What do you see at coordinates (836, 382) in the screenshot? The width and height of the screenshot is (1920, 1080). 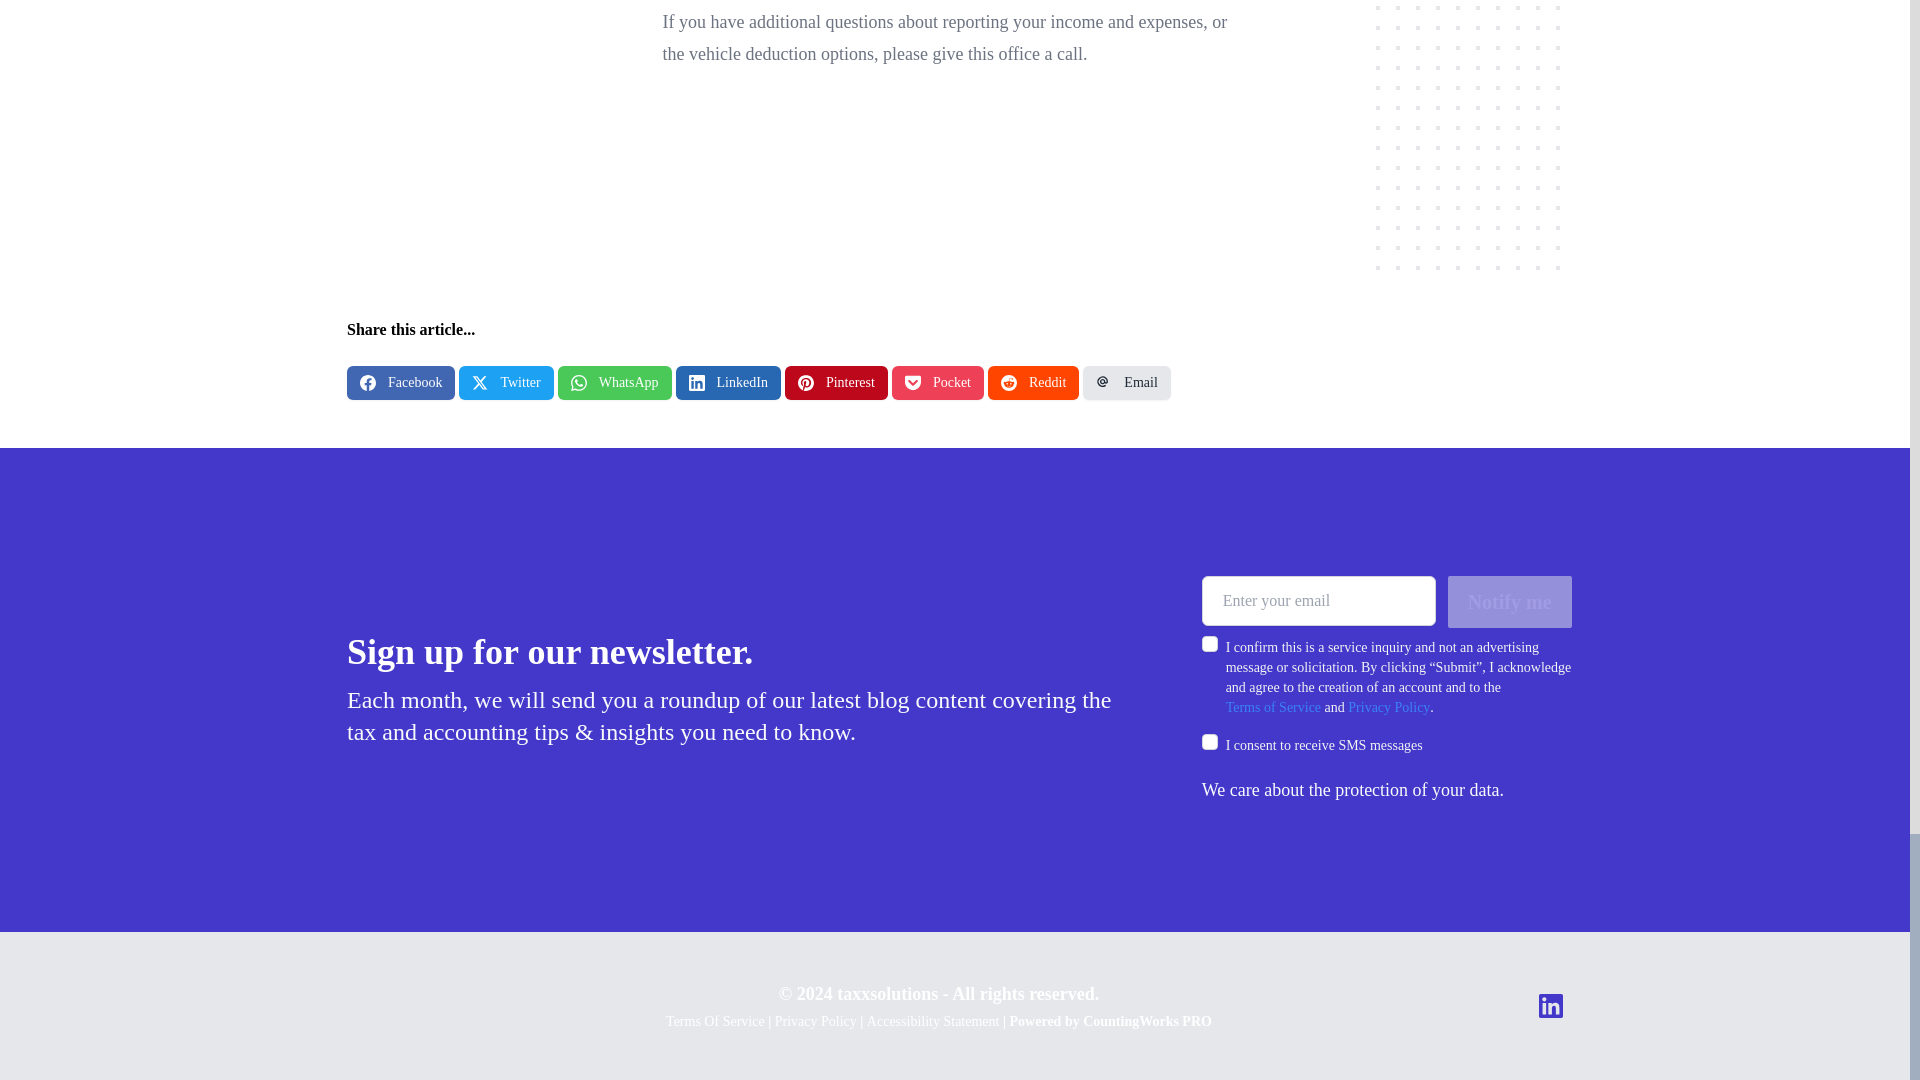 I see `Pinterest` at bounding box center [836, 382].